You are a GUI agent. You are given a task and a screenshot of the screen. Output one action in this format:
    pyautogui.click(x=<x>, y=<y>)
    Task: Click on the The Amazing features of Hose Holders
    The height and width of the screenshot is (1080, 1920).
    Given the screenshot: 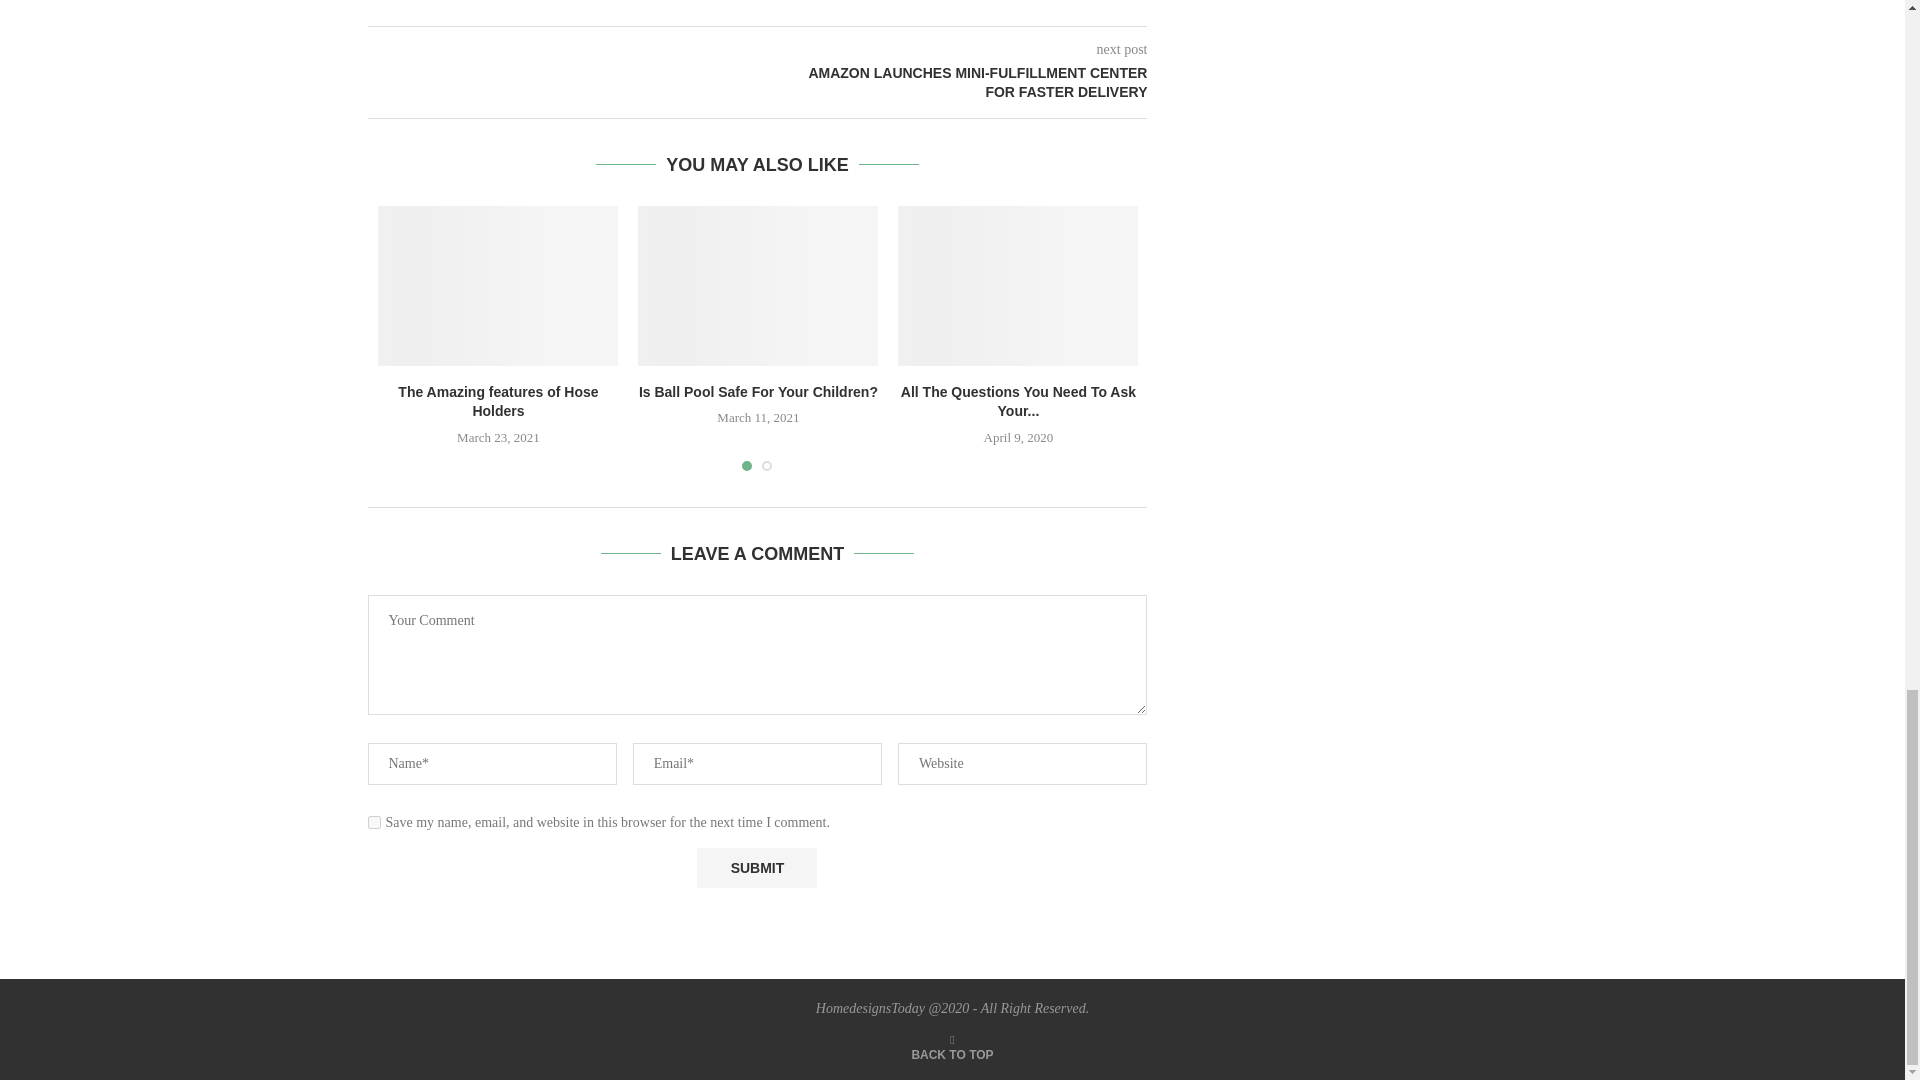 What is the action you would take?
    pyautogui.click(x=497, y=402)
    